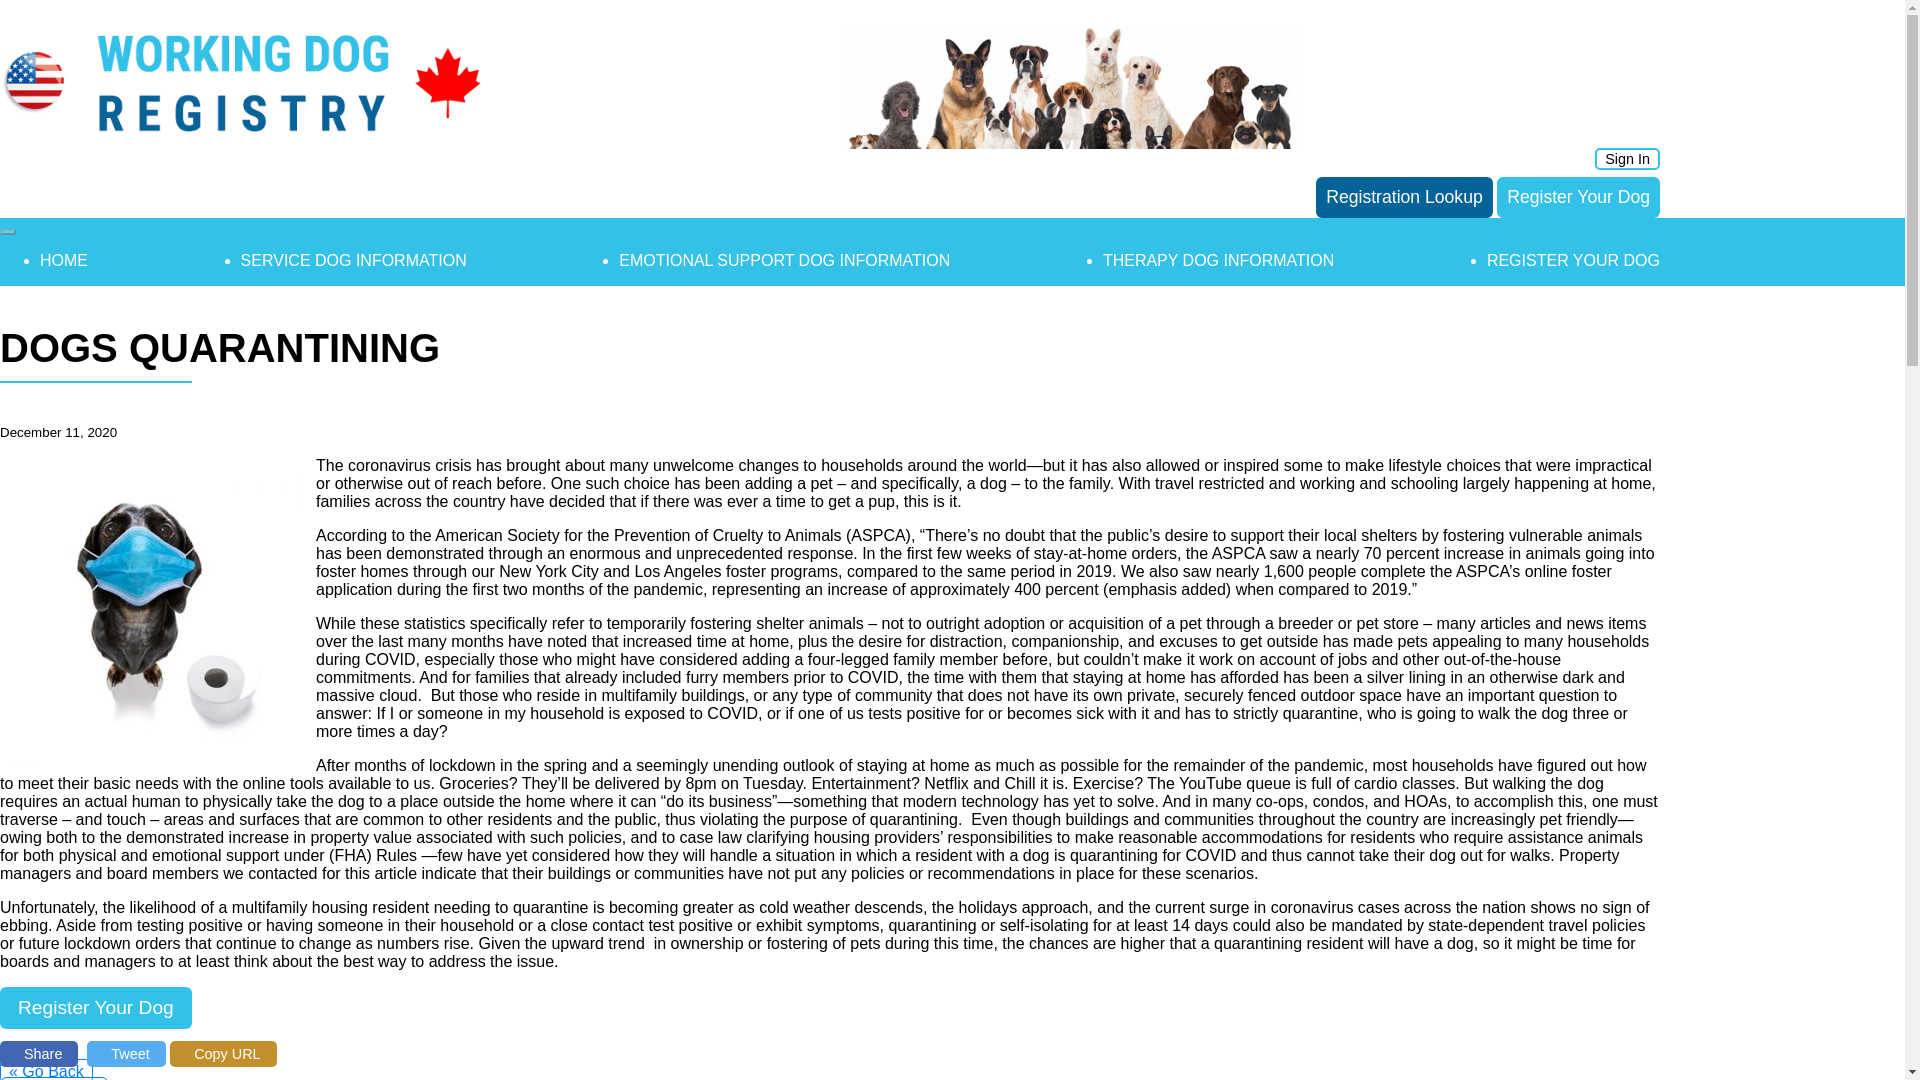 Image resolution: width=1920 pixels, height=1080 pixels. What do you see at coordinates (96, 1008) in the screenshot?
I see `Register Your Dog` at bounding box center [96, 1008].